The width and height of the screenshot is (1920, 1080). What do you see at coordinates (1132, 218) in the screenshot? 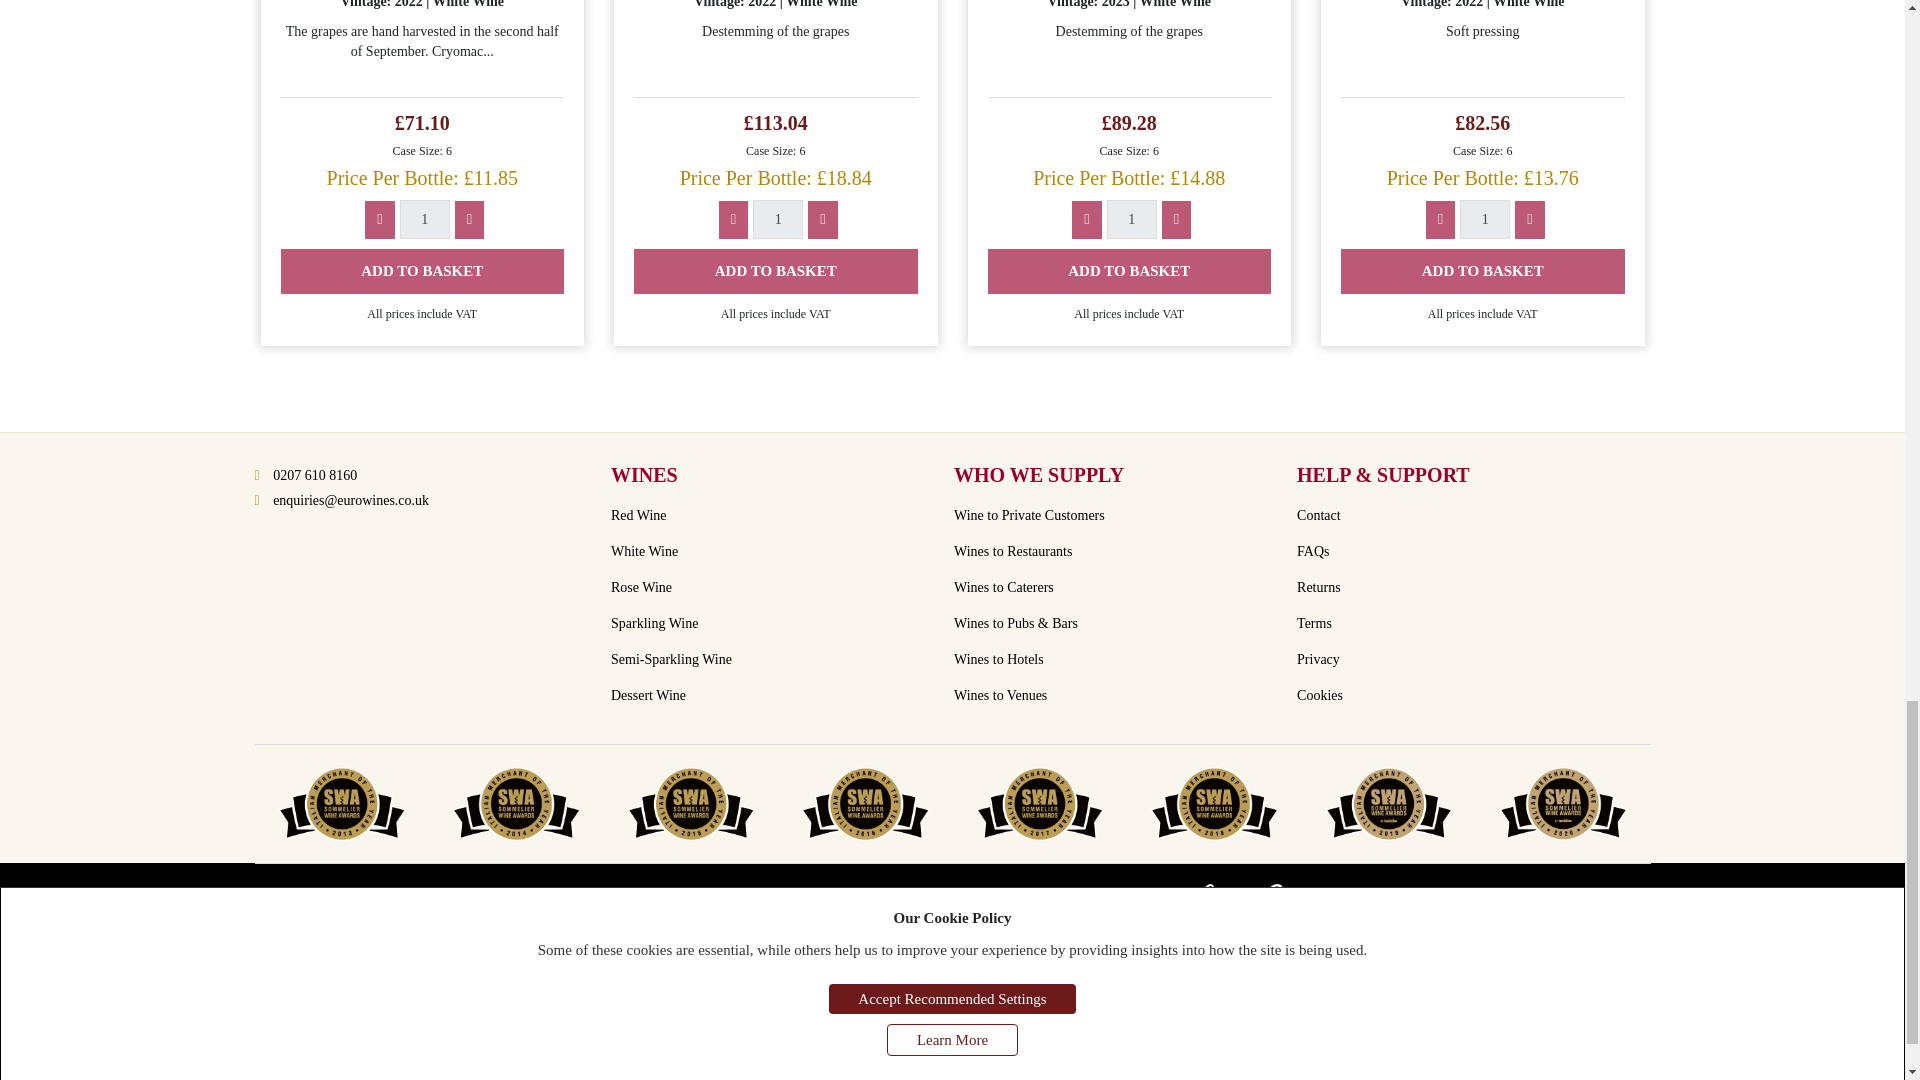
I see `1` at bounding box center [1132, 218].